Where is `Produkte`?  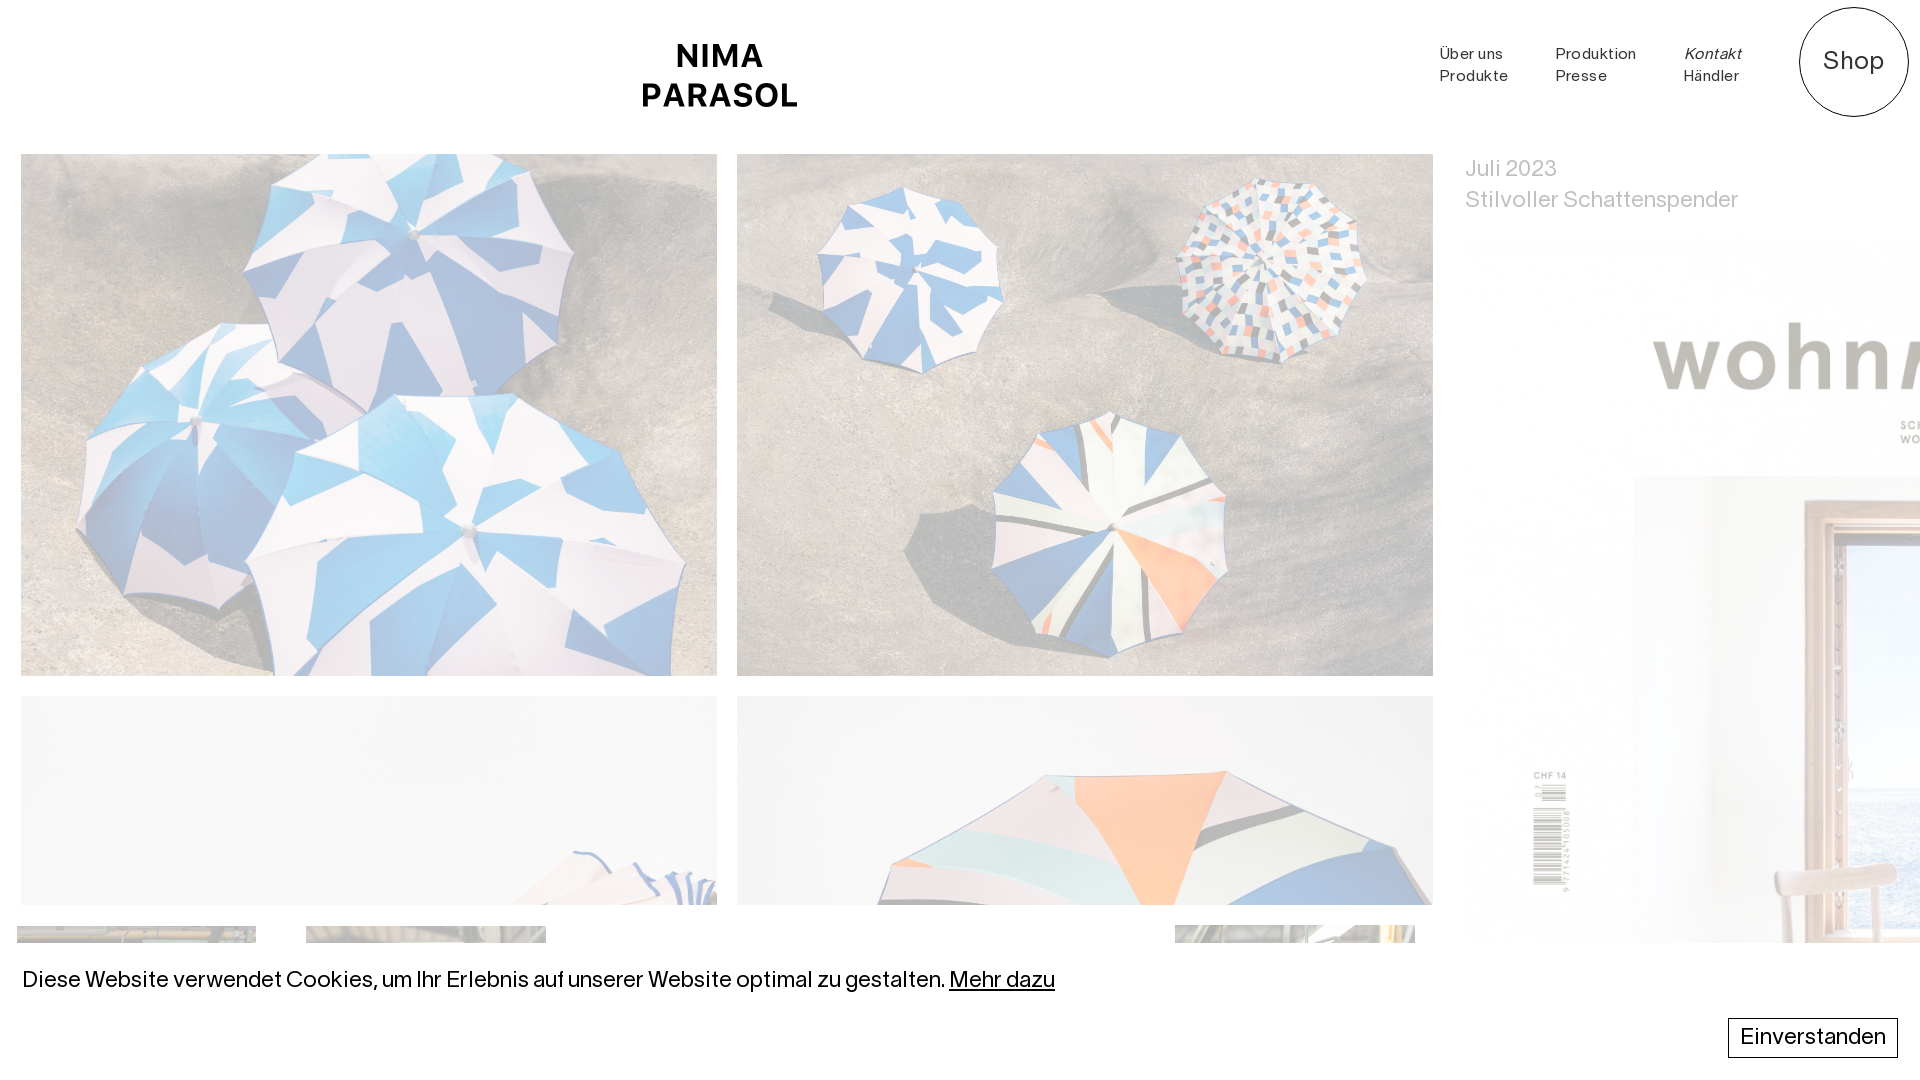 Produkte is located at coordinates (1474, 77).